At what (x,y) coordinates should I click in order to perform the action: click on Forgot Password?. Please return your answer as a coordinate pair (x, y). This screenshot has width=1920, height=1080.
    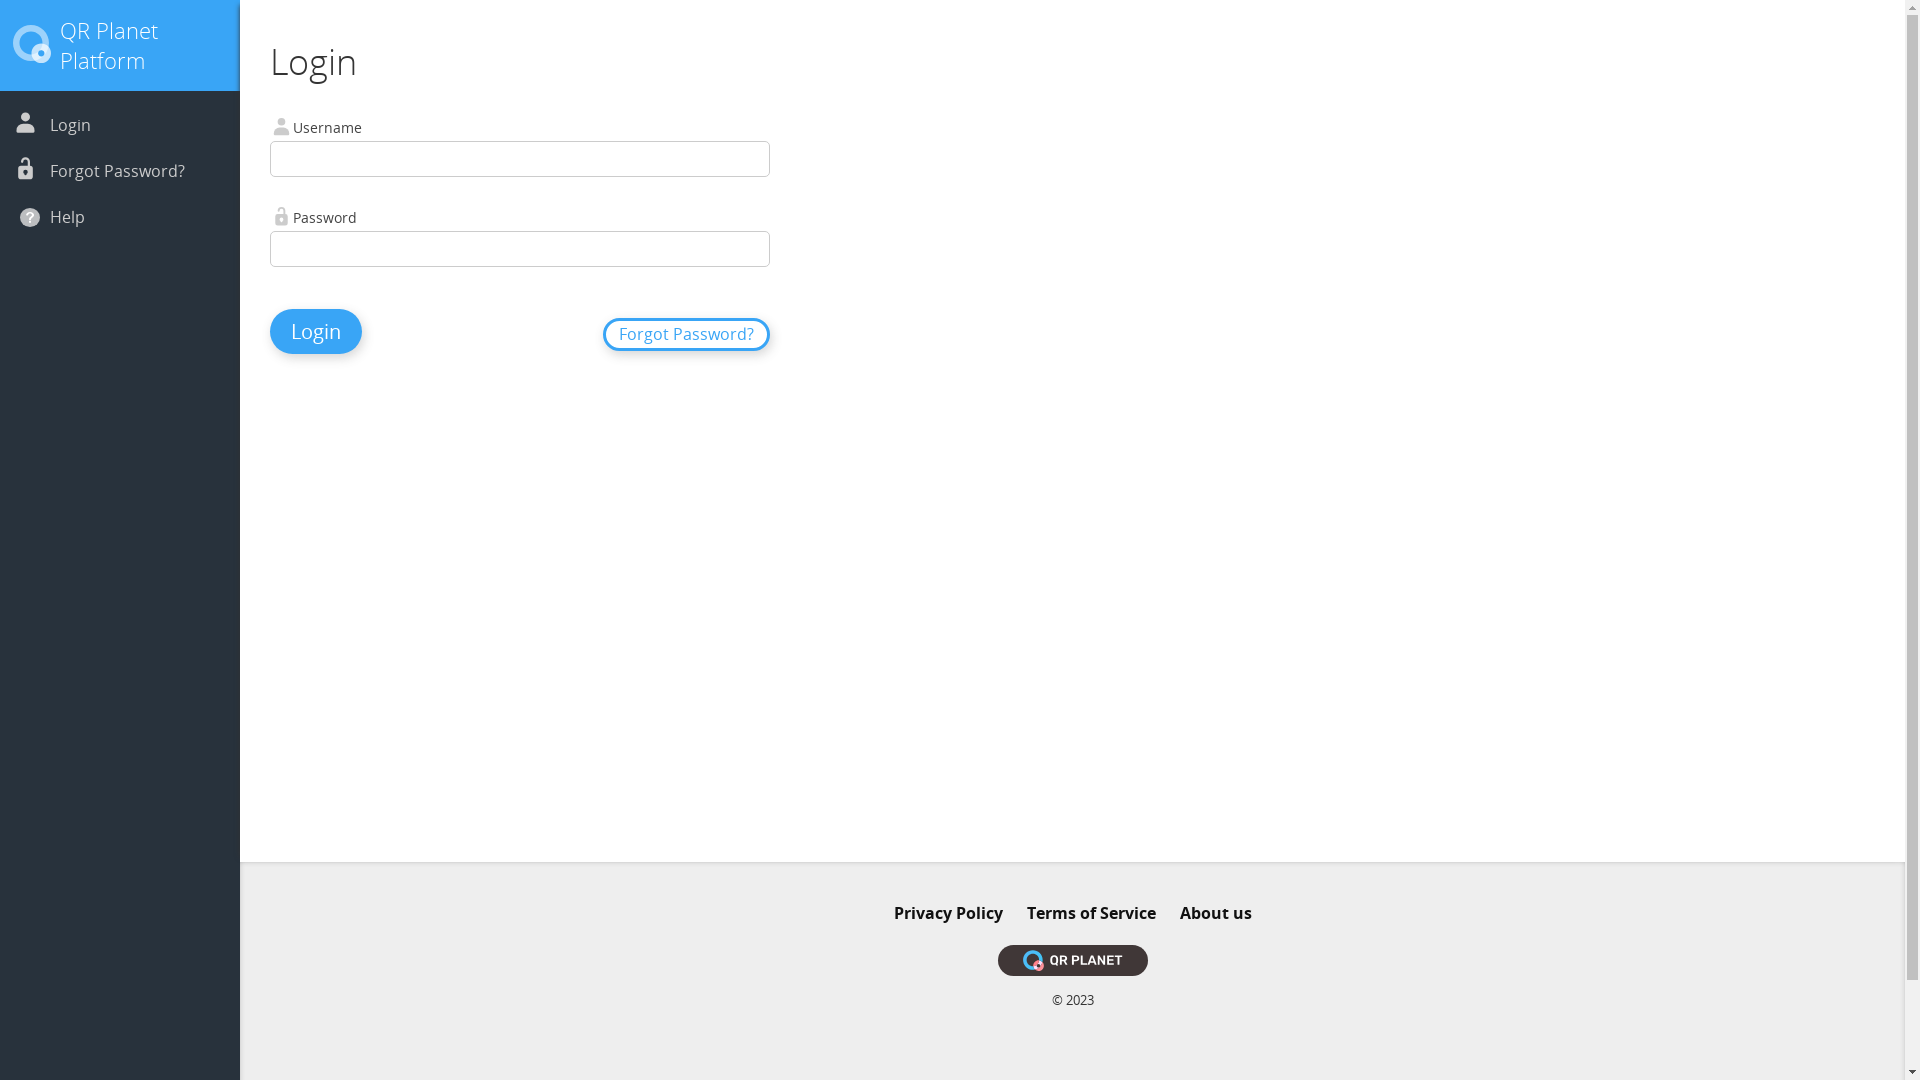
    Looking at the image, I should click on (686, 334).